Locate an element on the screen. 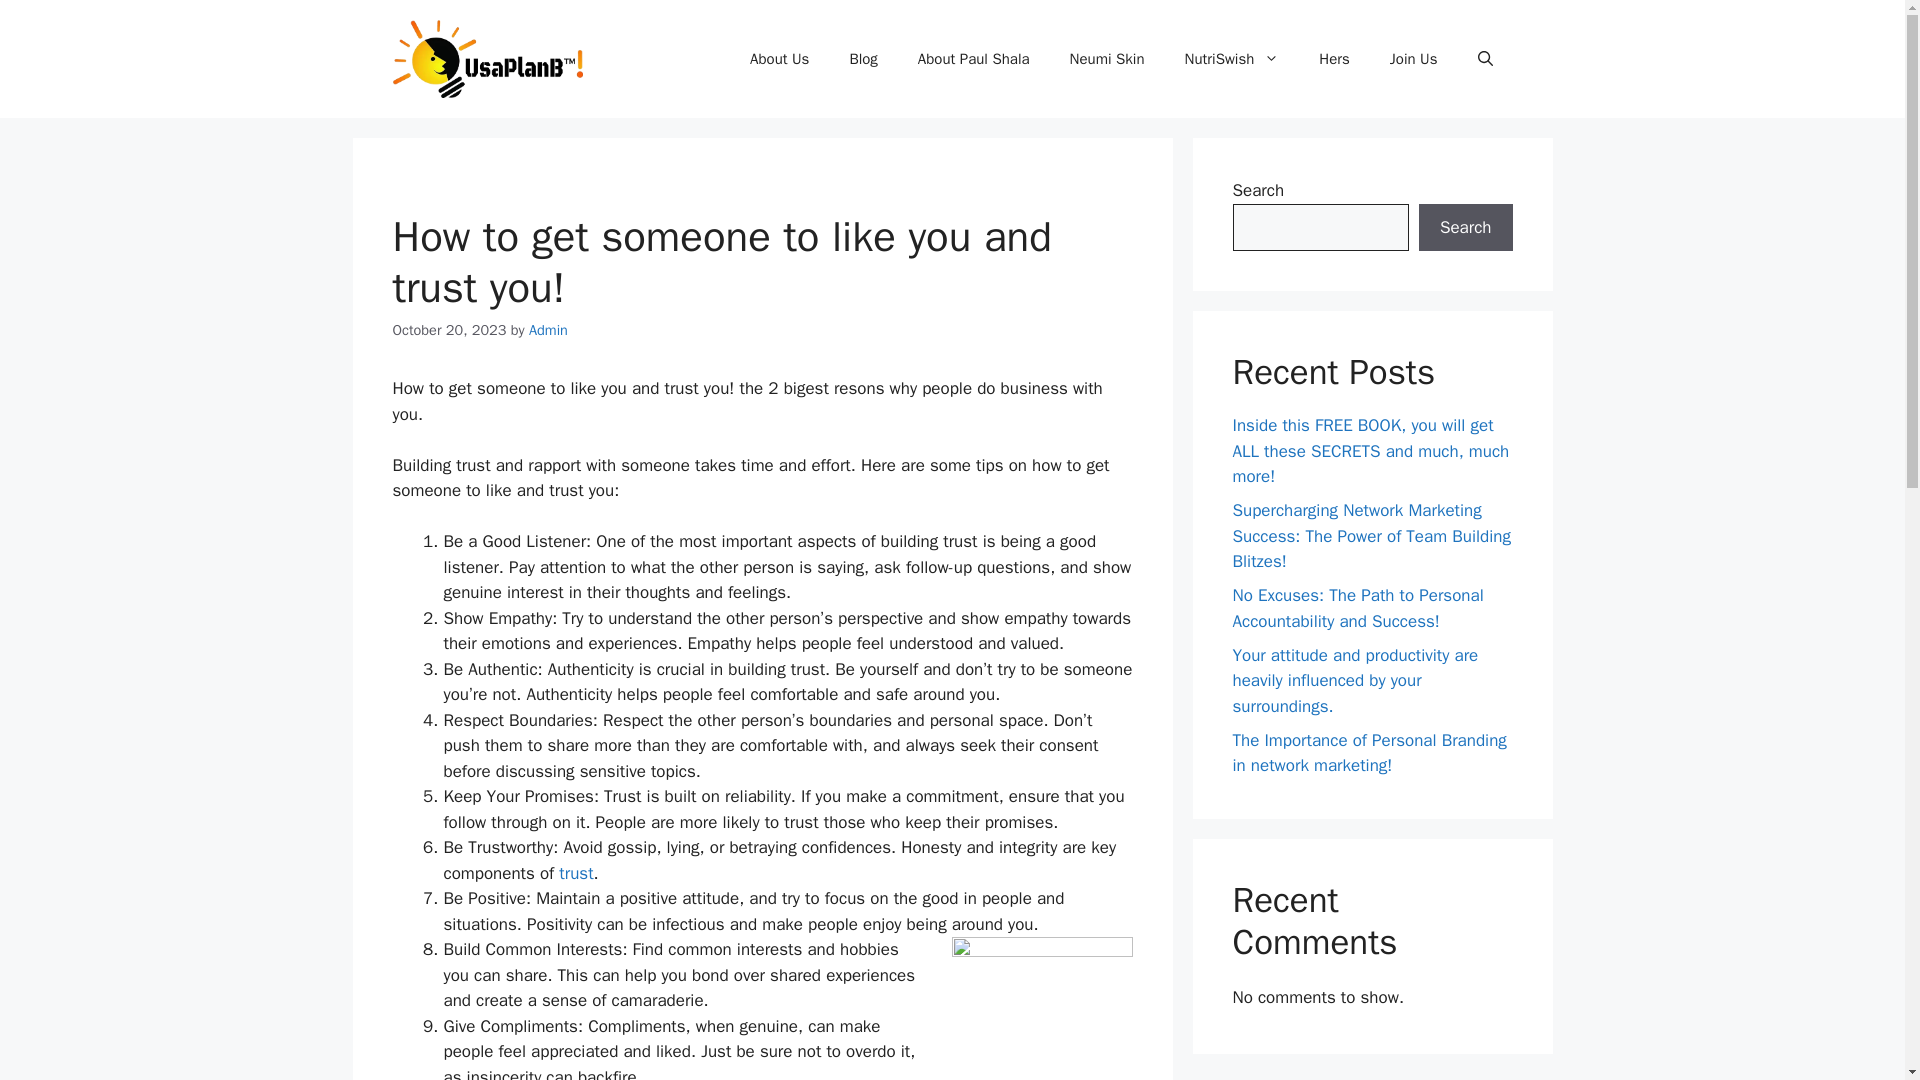 The image size is (1920, 1080). trust is located at coordinates (576, 873).